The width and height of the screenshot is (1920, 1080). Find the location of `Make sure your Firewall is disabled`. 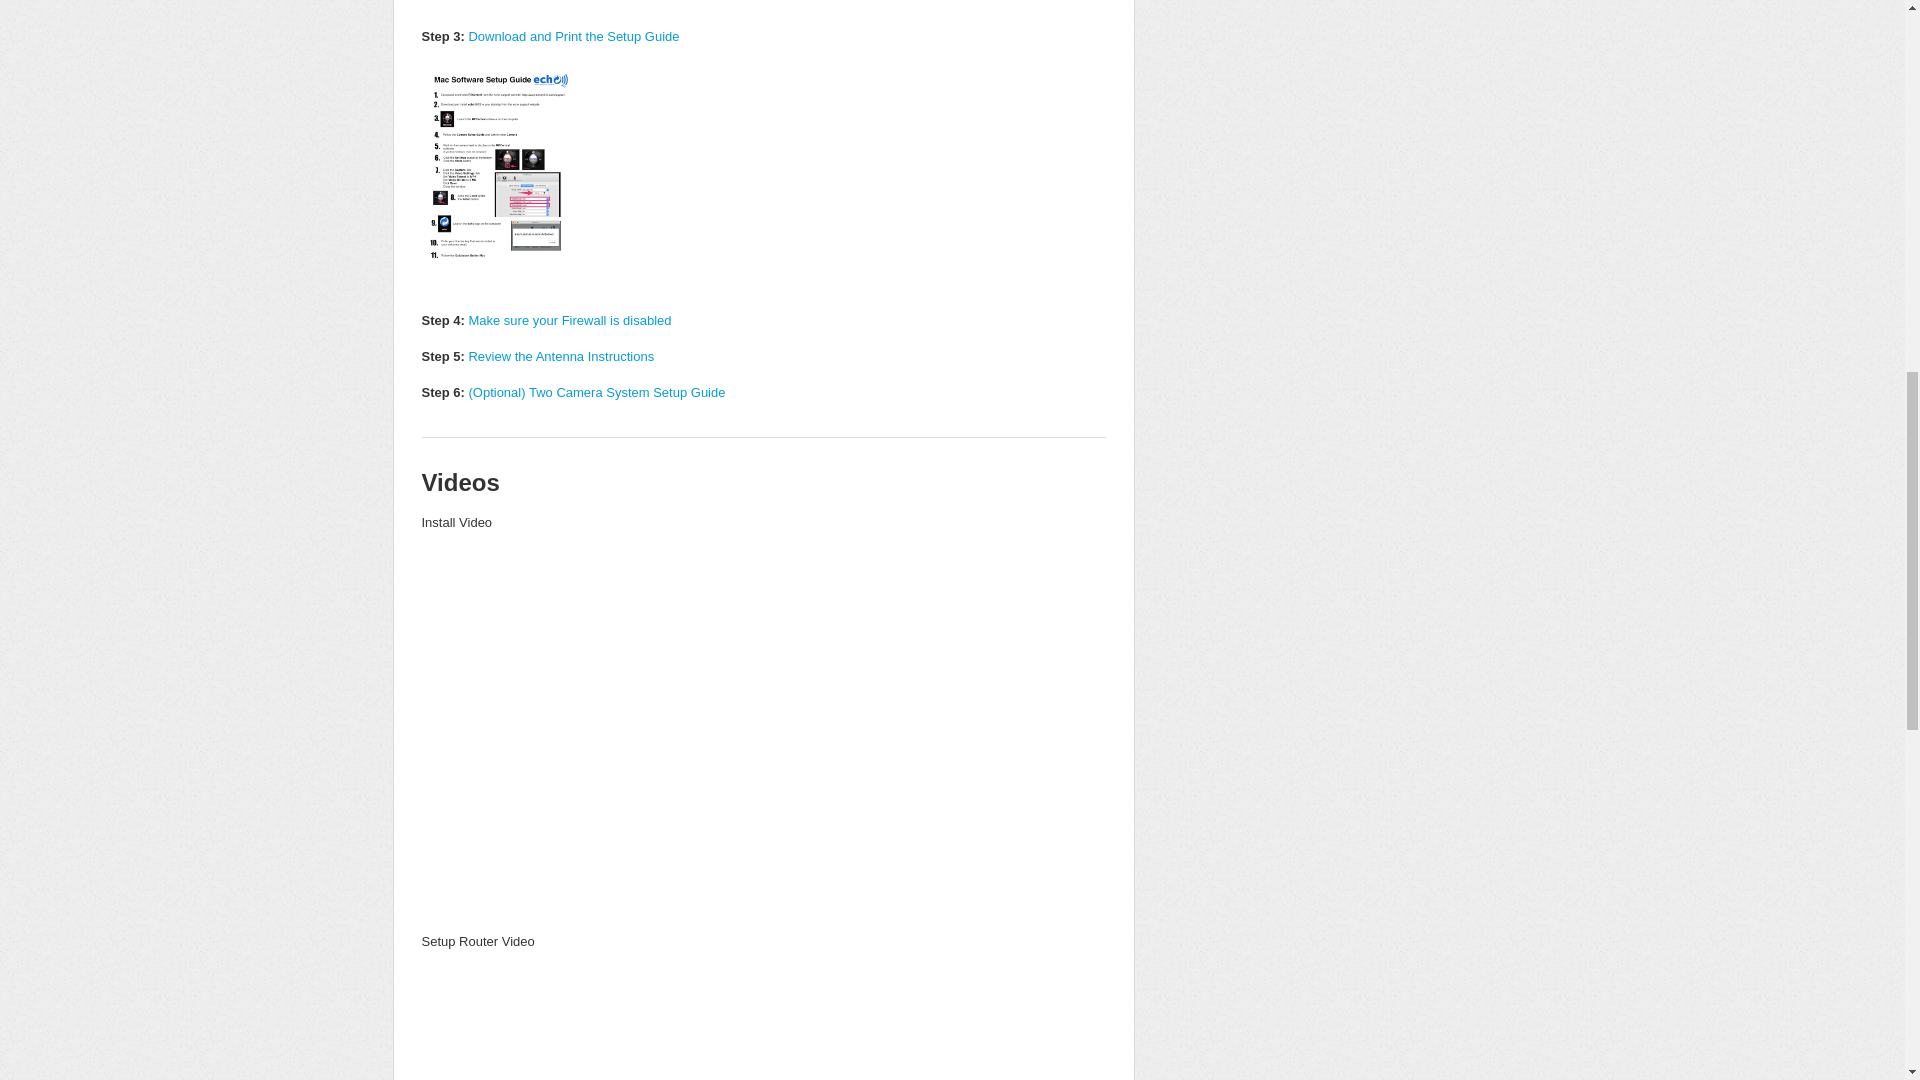

Make sure your Firewall is disabled is located at coordinates (569, 320).